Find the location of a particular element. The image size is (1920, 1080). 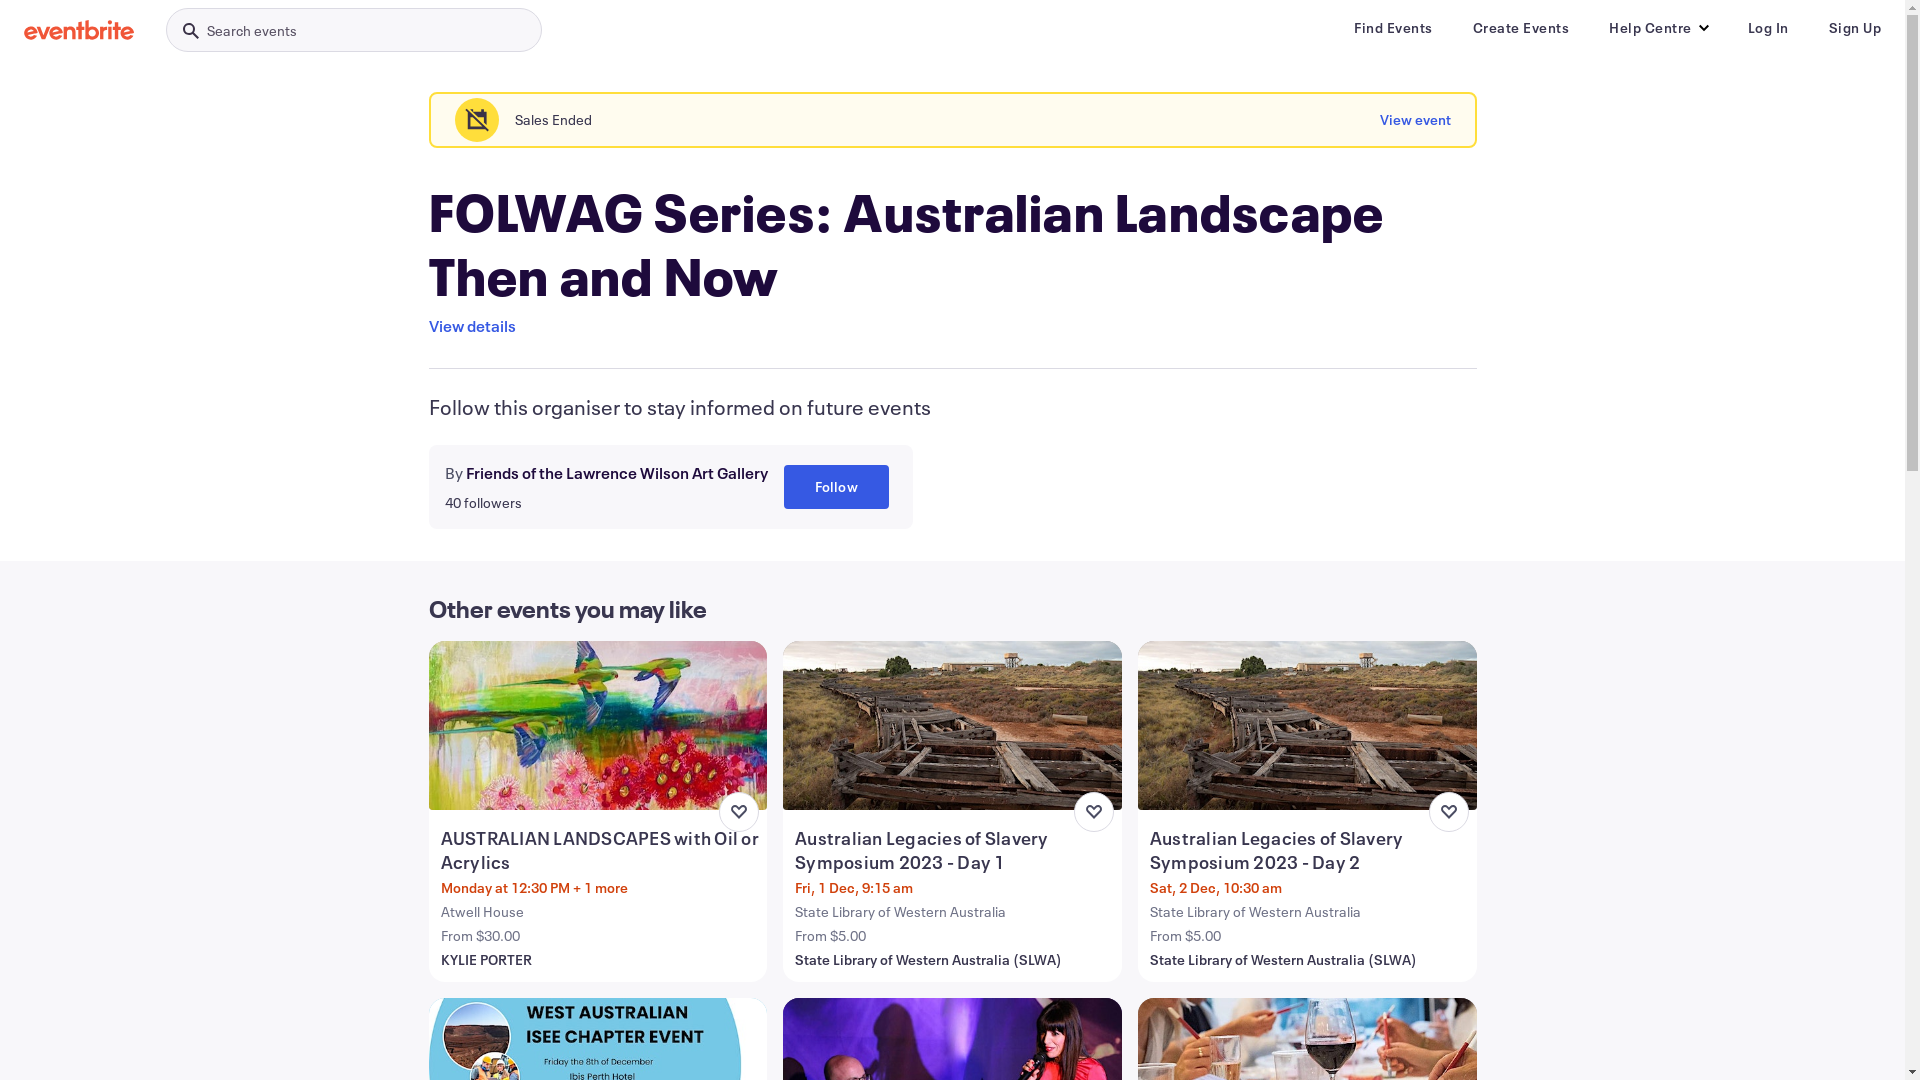

Australian Legacies of Slavery Symposium 2023 - Day 2 is located at coordinates (1310, 850).